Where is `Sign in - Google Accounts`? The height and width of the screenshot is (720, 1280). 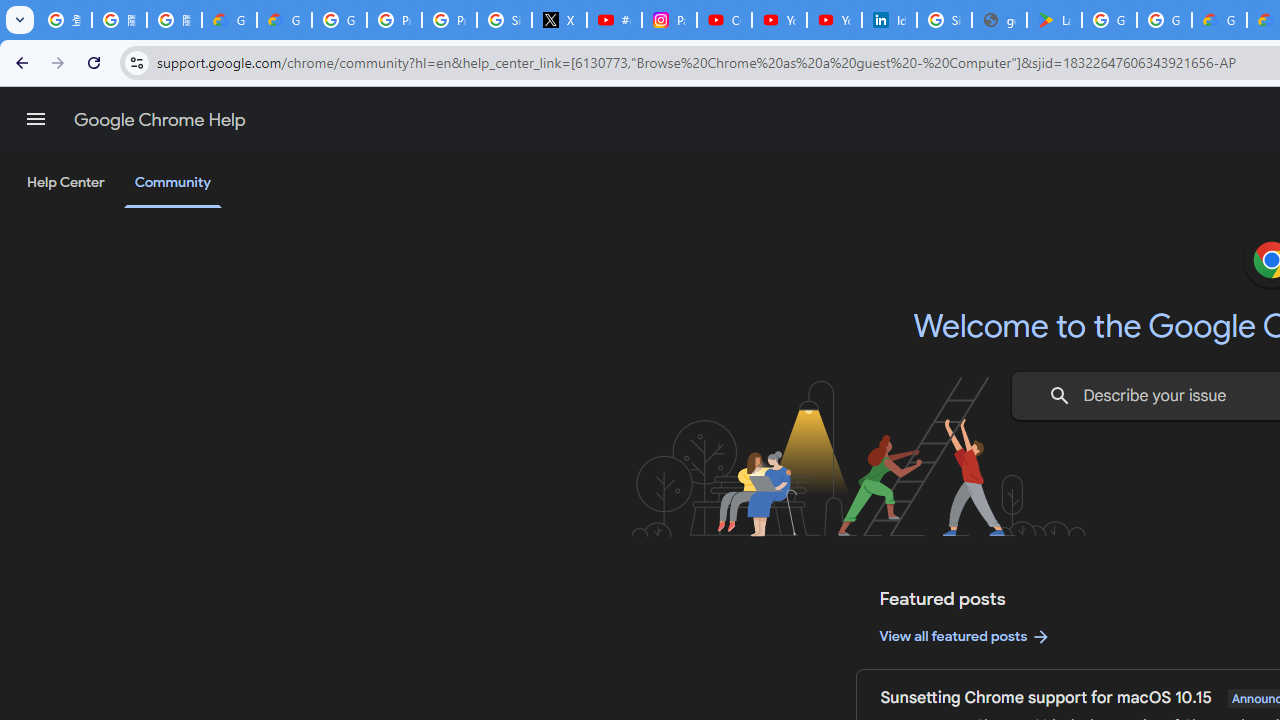 Sign in - Google Accounts is located at coordinates (944, 20).